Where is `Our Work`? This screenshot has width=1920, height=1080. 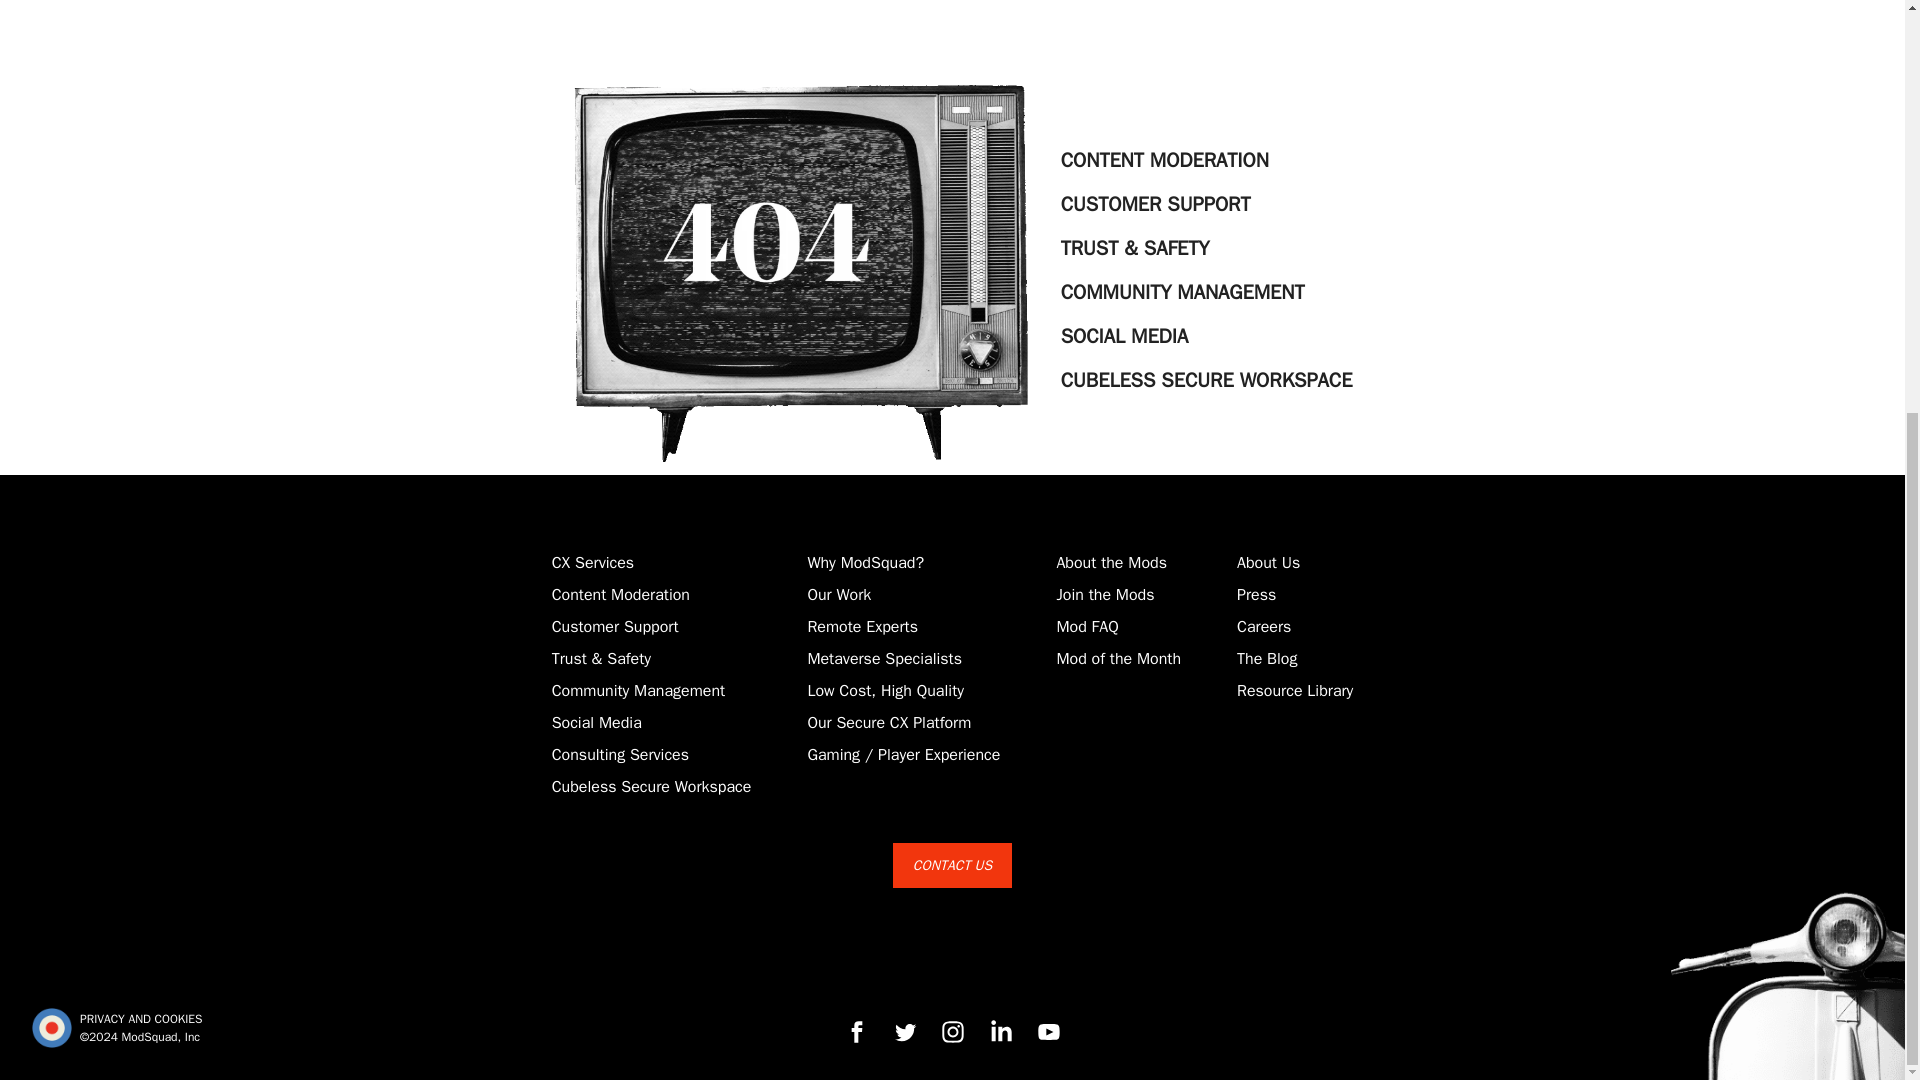 Our Work is located at coordinates (838, 594).